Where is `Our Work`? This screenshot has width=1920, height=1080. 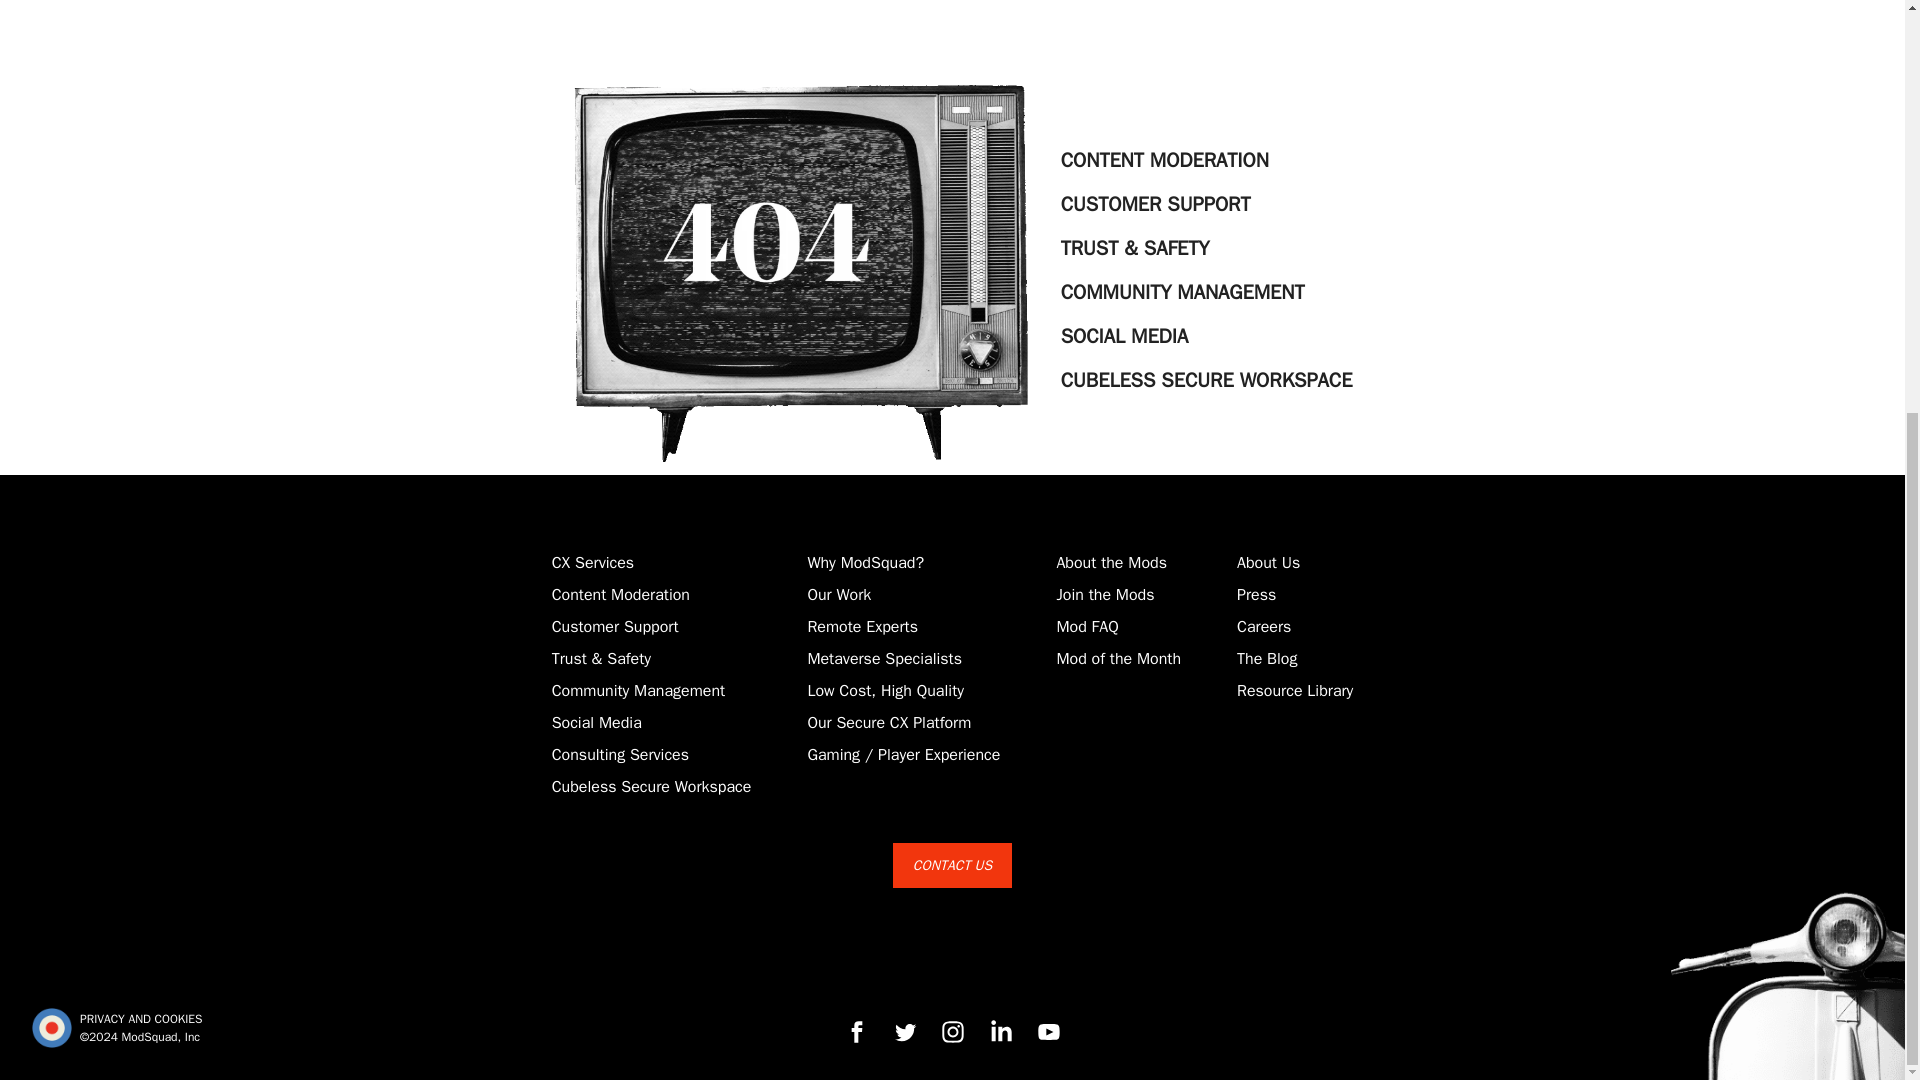 Our Work is located at coordinates (838, 594).